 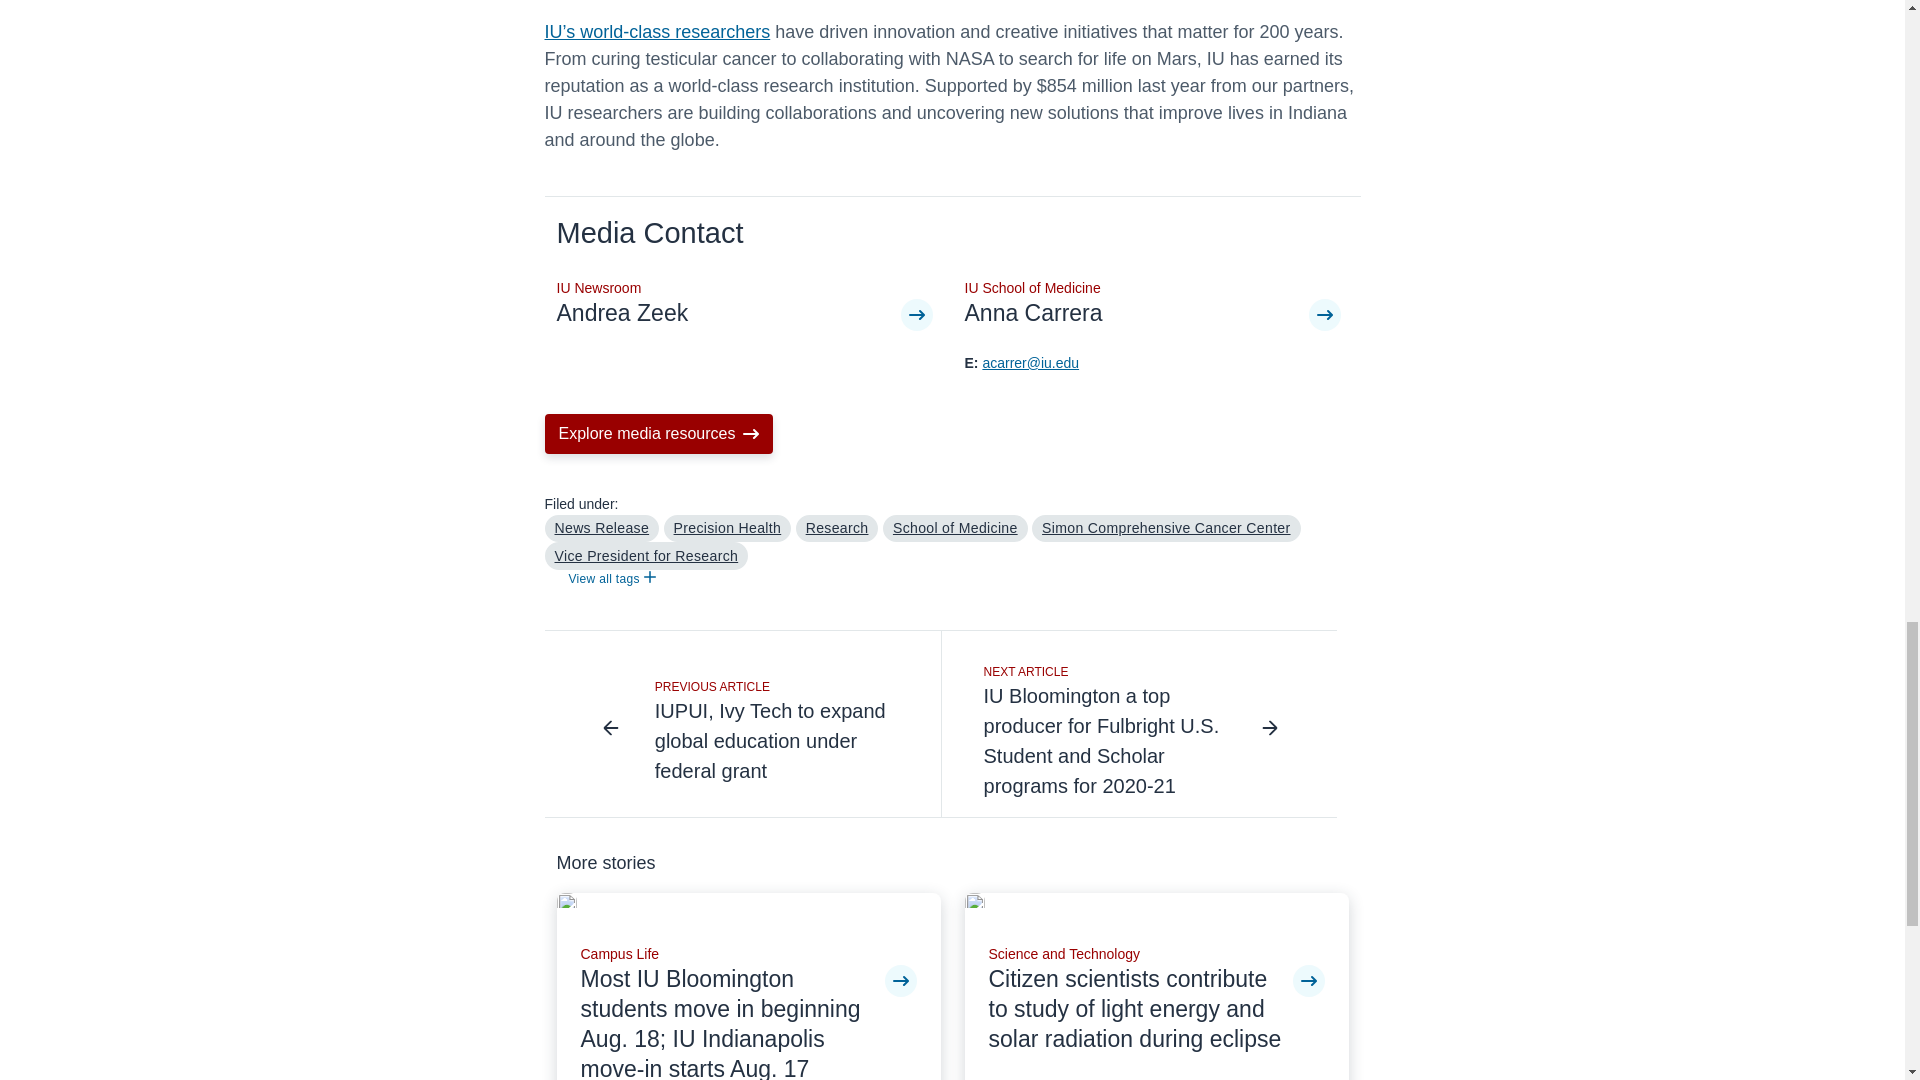 I want to click on School of Medicine, so click(x=955, y=529).